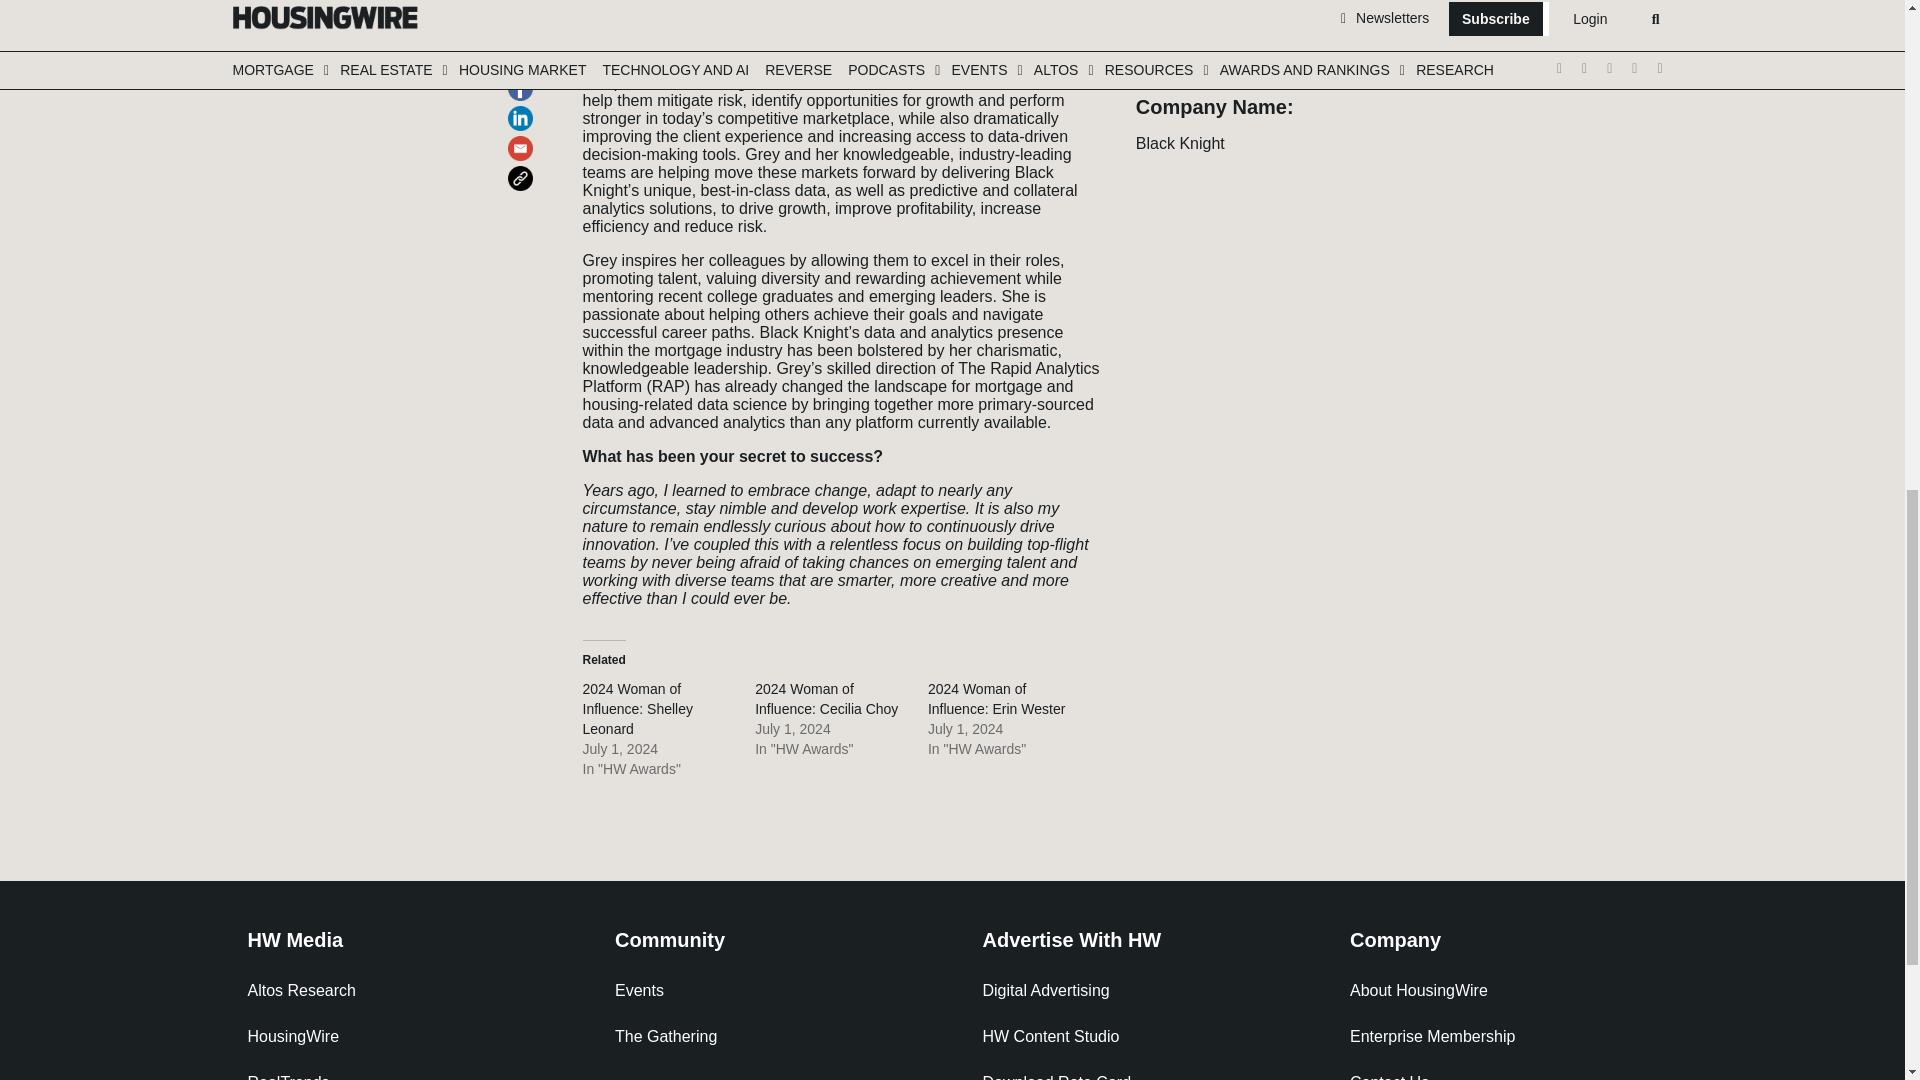  Describe the element at coordinates (524, 22) in the screenshot. I see `Click to email a link to a friend` at that location.